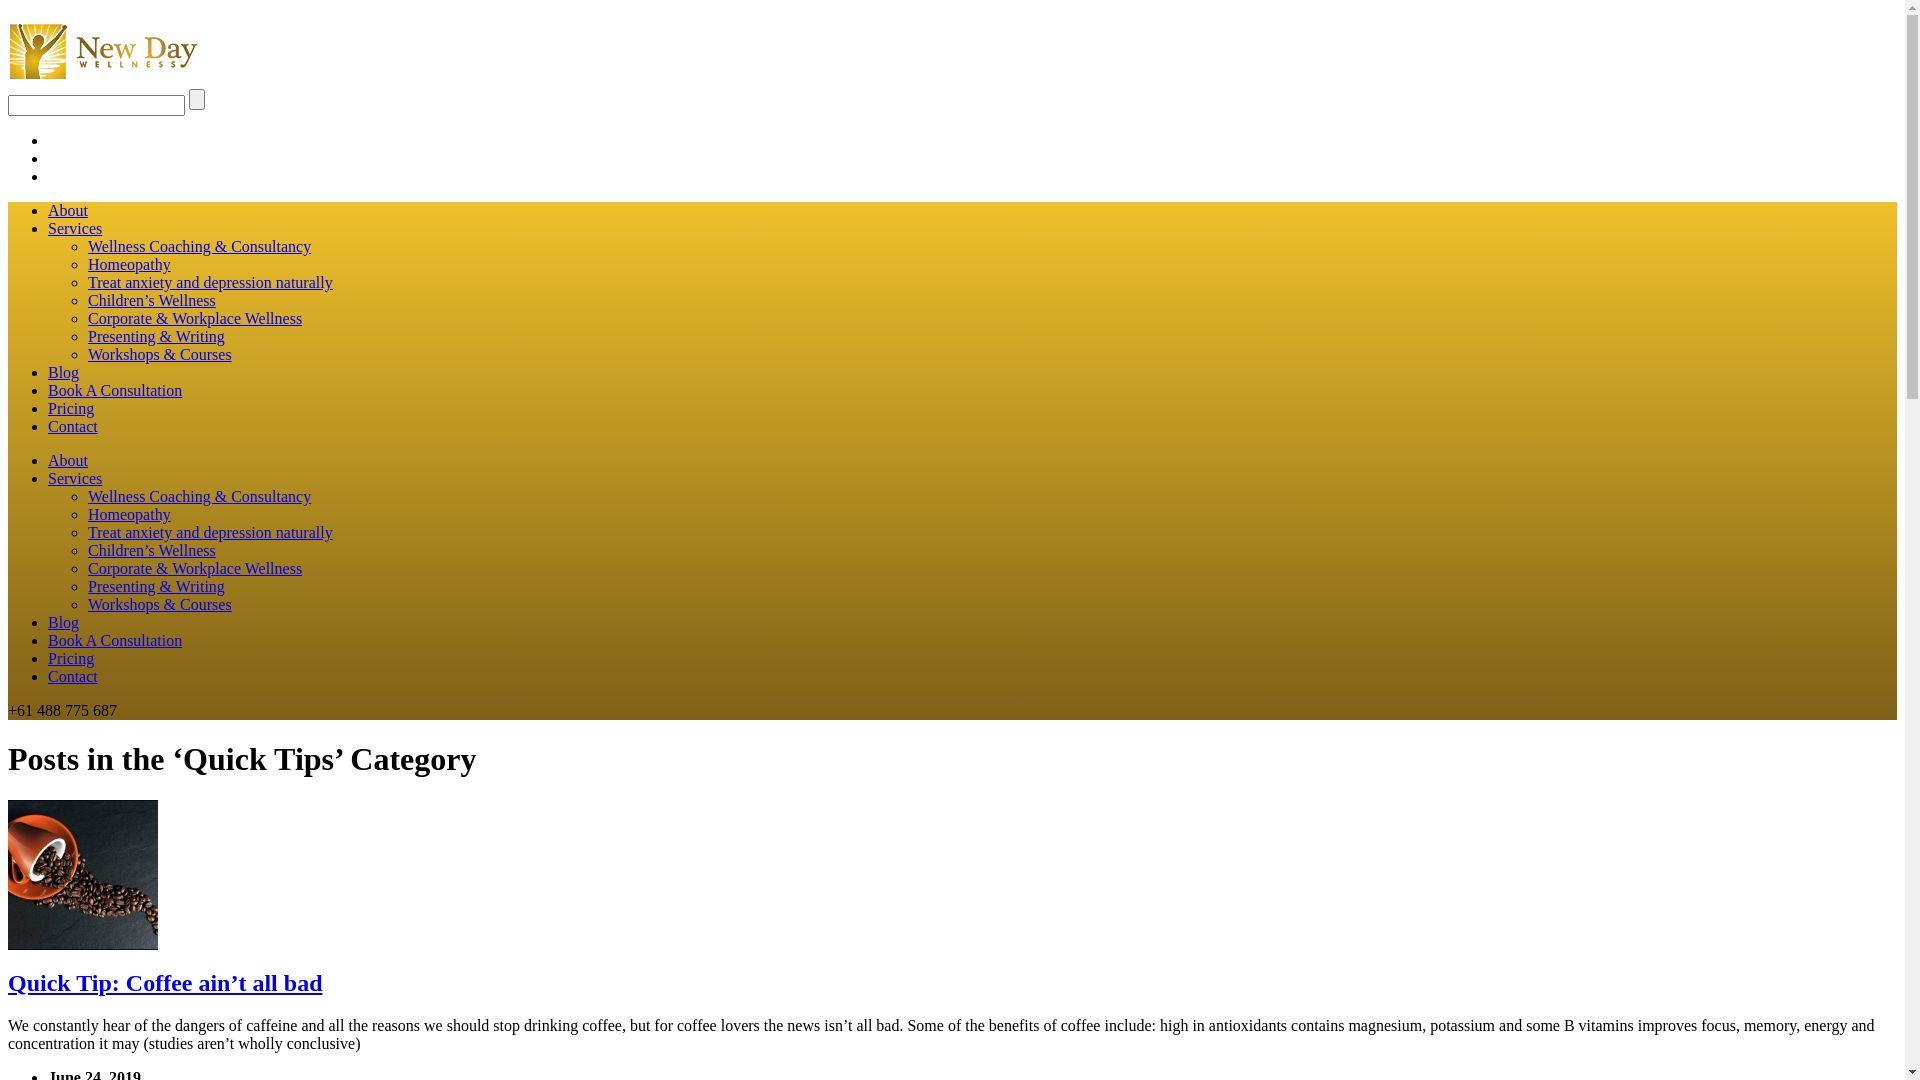 This screenshot has height=1080, width=1920. What do you see at coordinates (160, 604) in the screenshot?
I see `Workshops & Courses` at bounding box center [160, 604].